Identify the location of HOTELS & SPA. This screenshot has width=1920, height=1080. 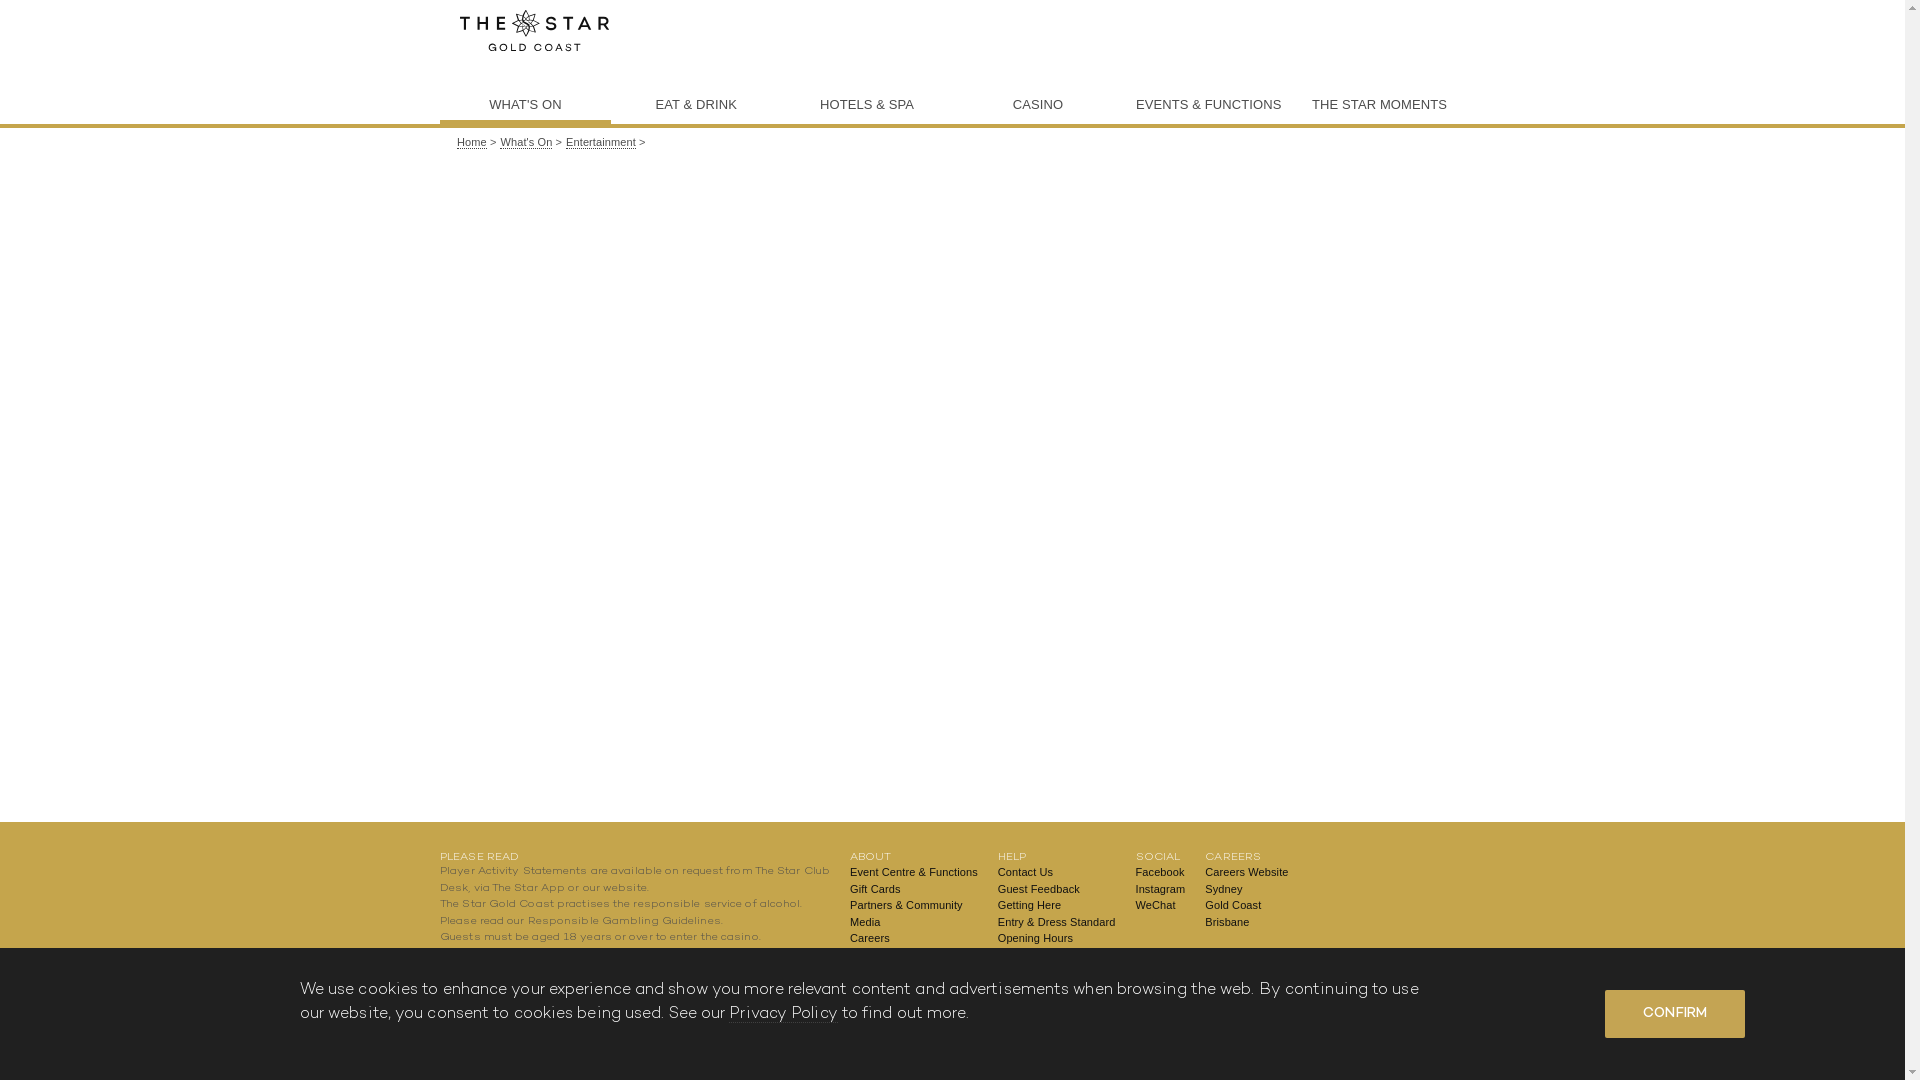
(868, 105).